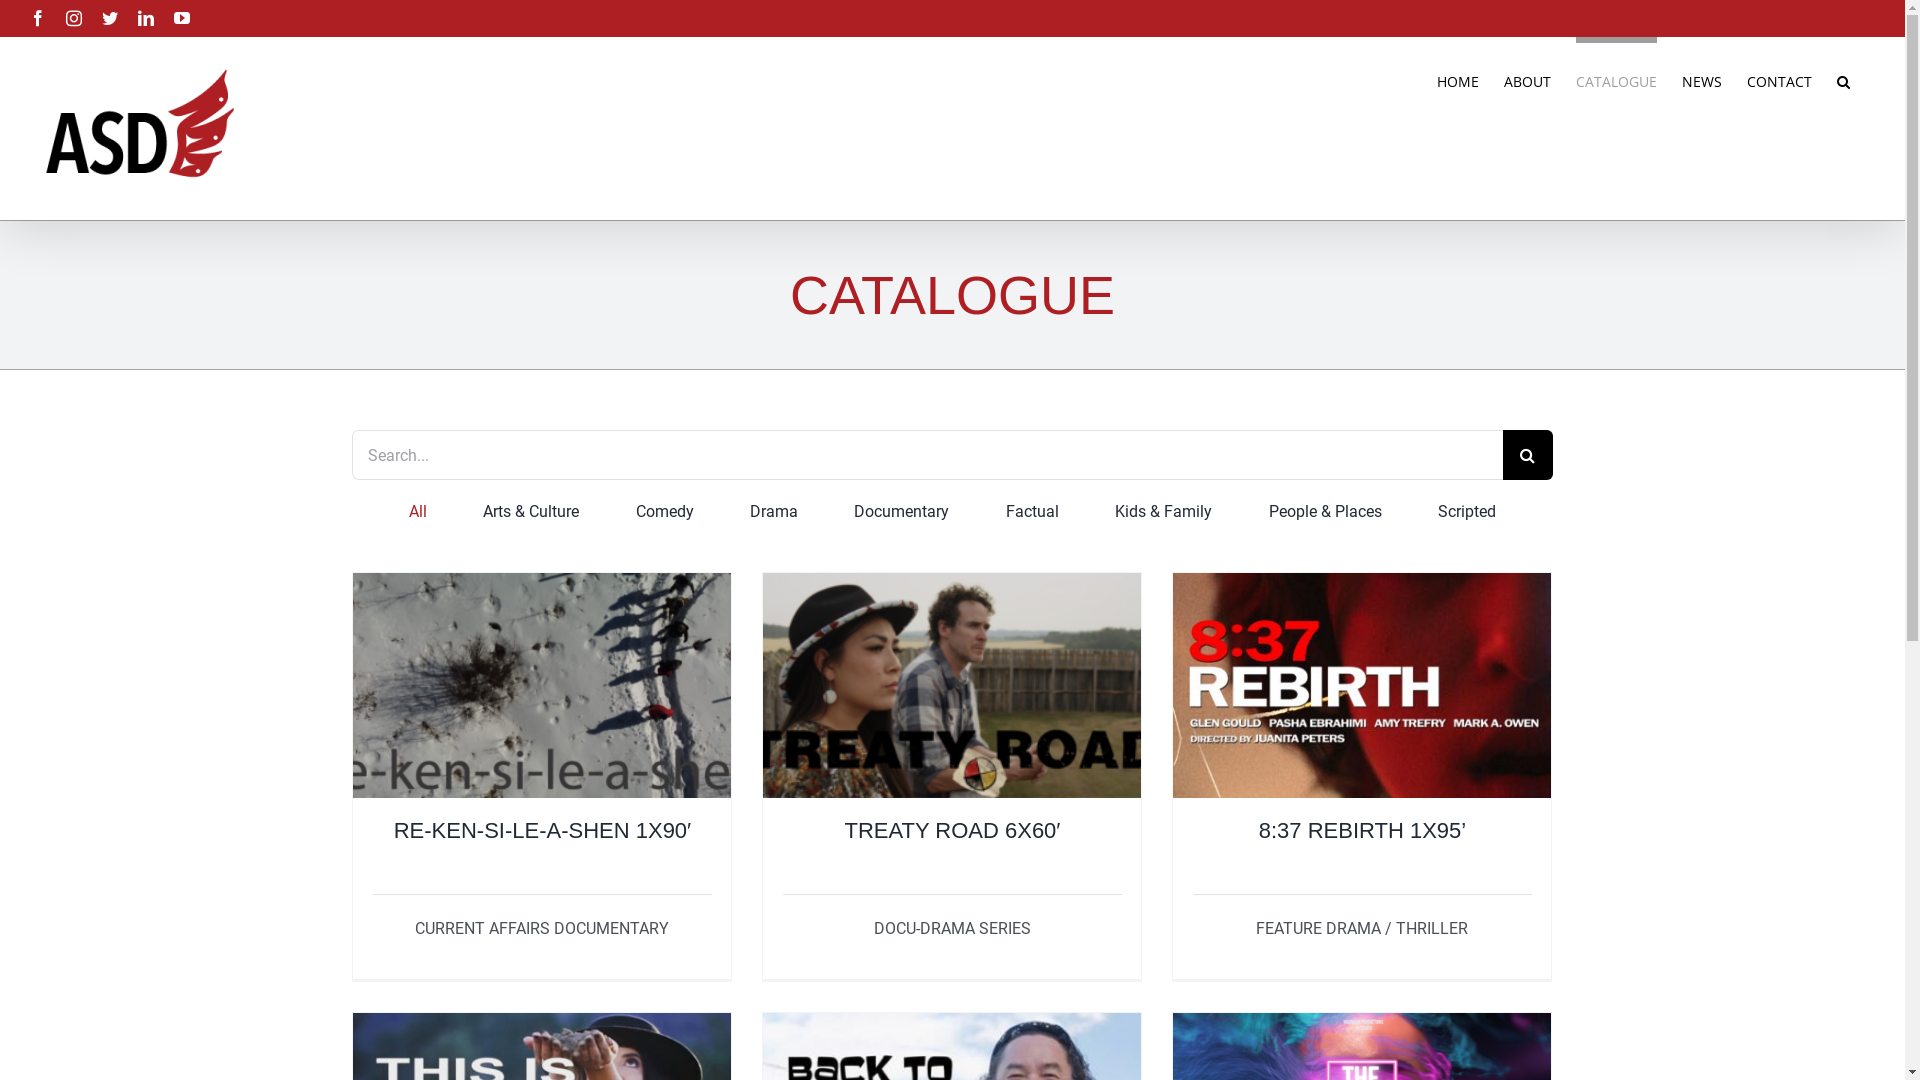  What do you see at coordinates (1702, 79) in the screenshot?
I see `NEWS` at bounding box center [1702, 79].